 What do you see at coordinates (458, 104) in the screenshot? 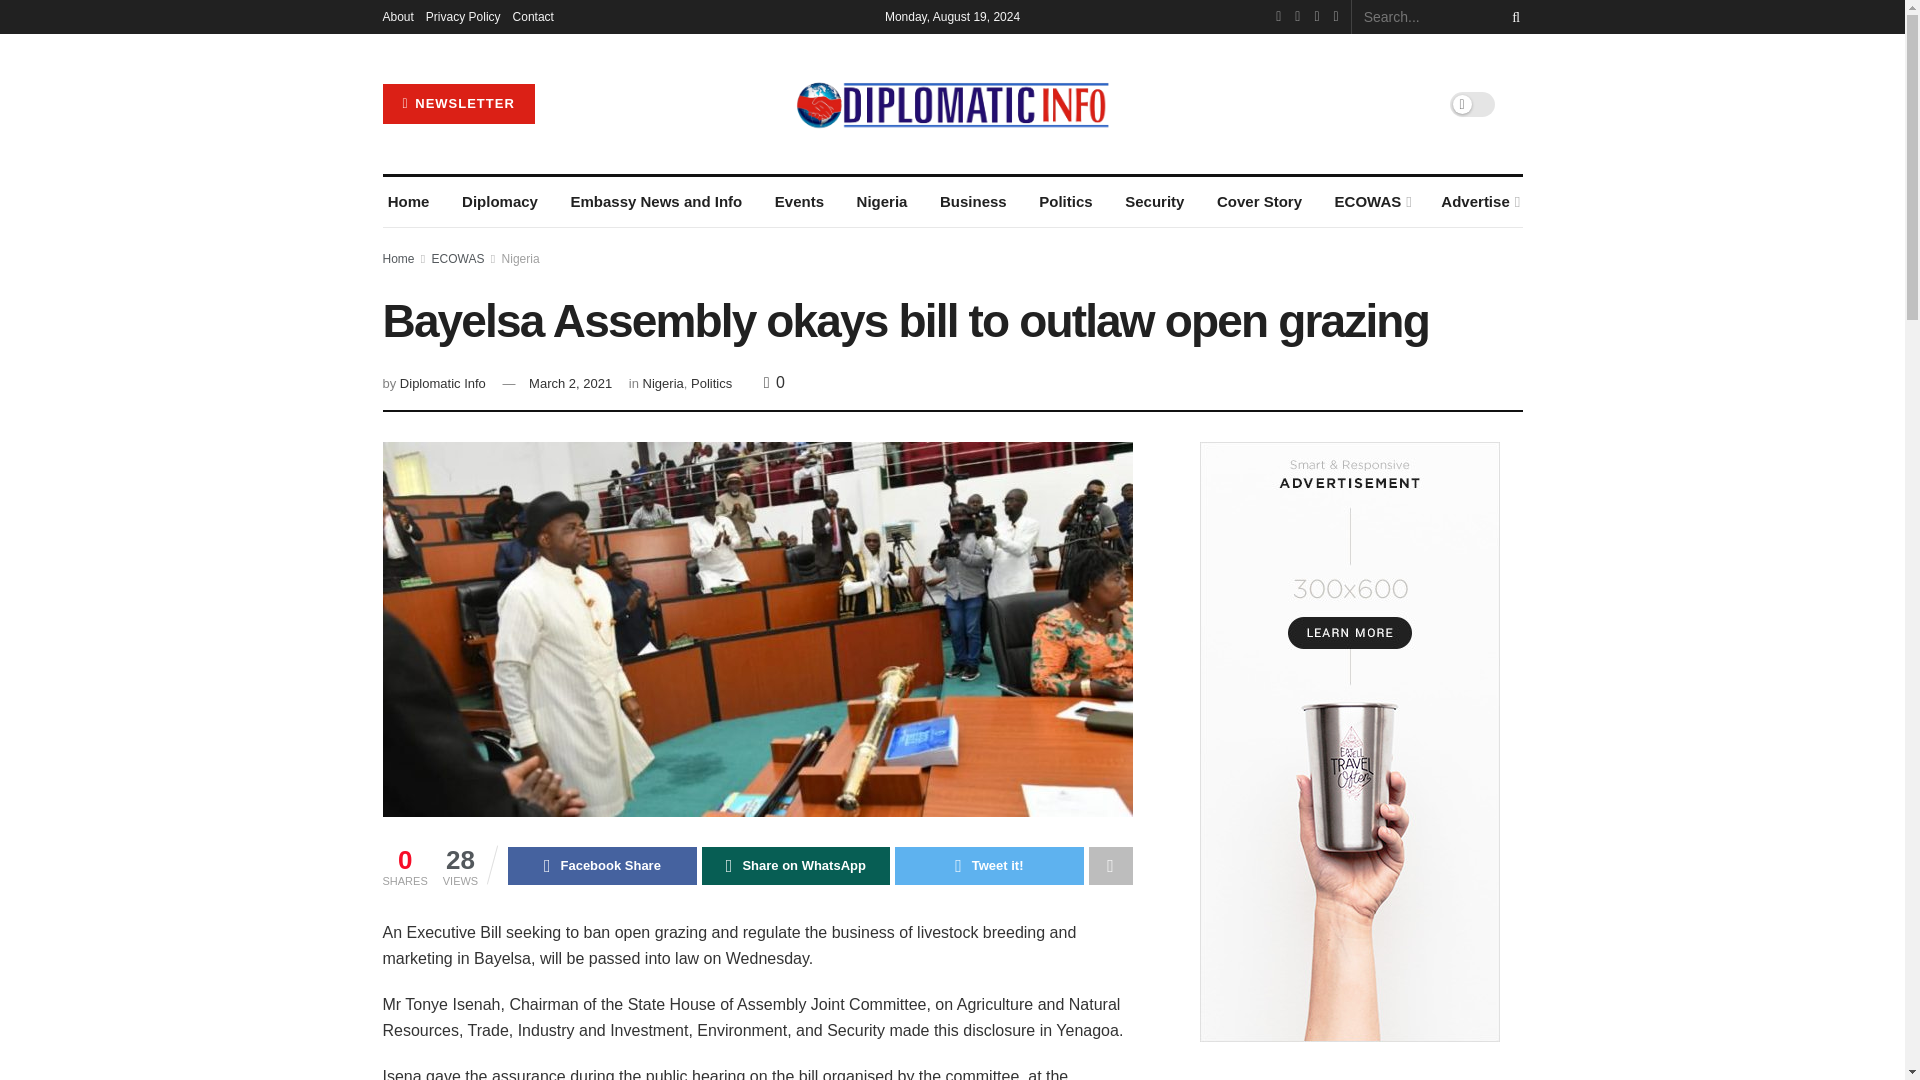
I see `NEWSLETTER` at bounding box center [458, 104].